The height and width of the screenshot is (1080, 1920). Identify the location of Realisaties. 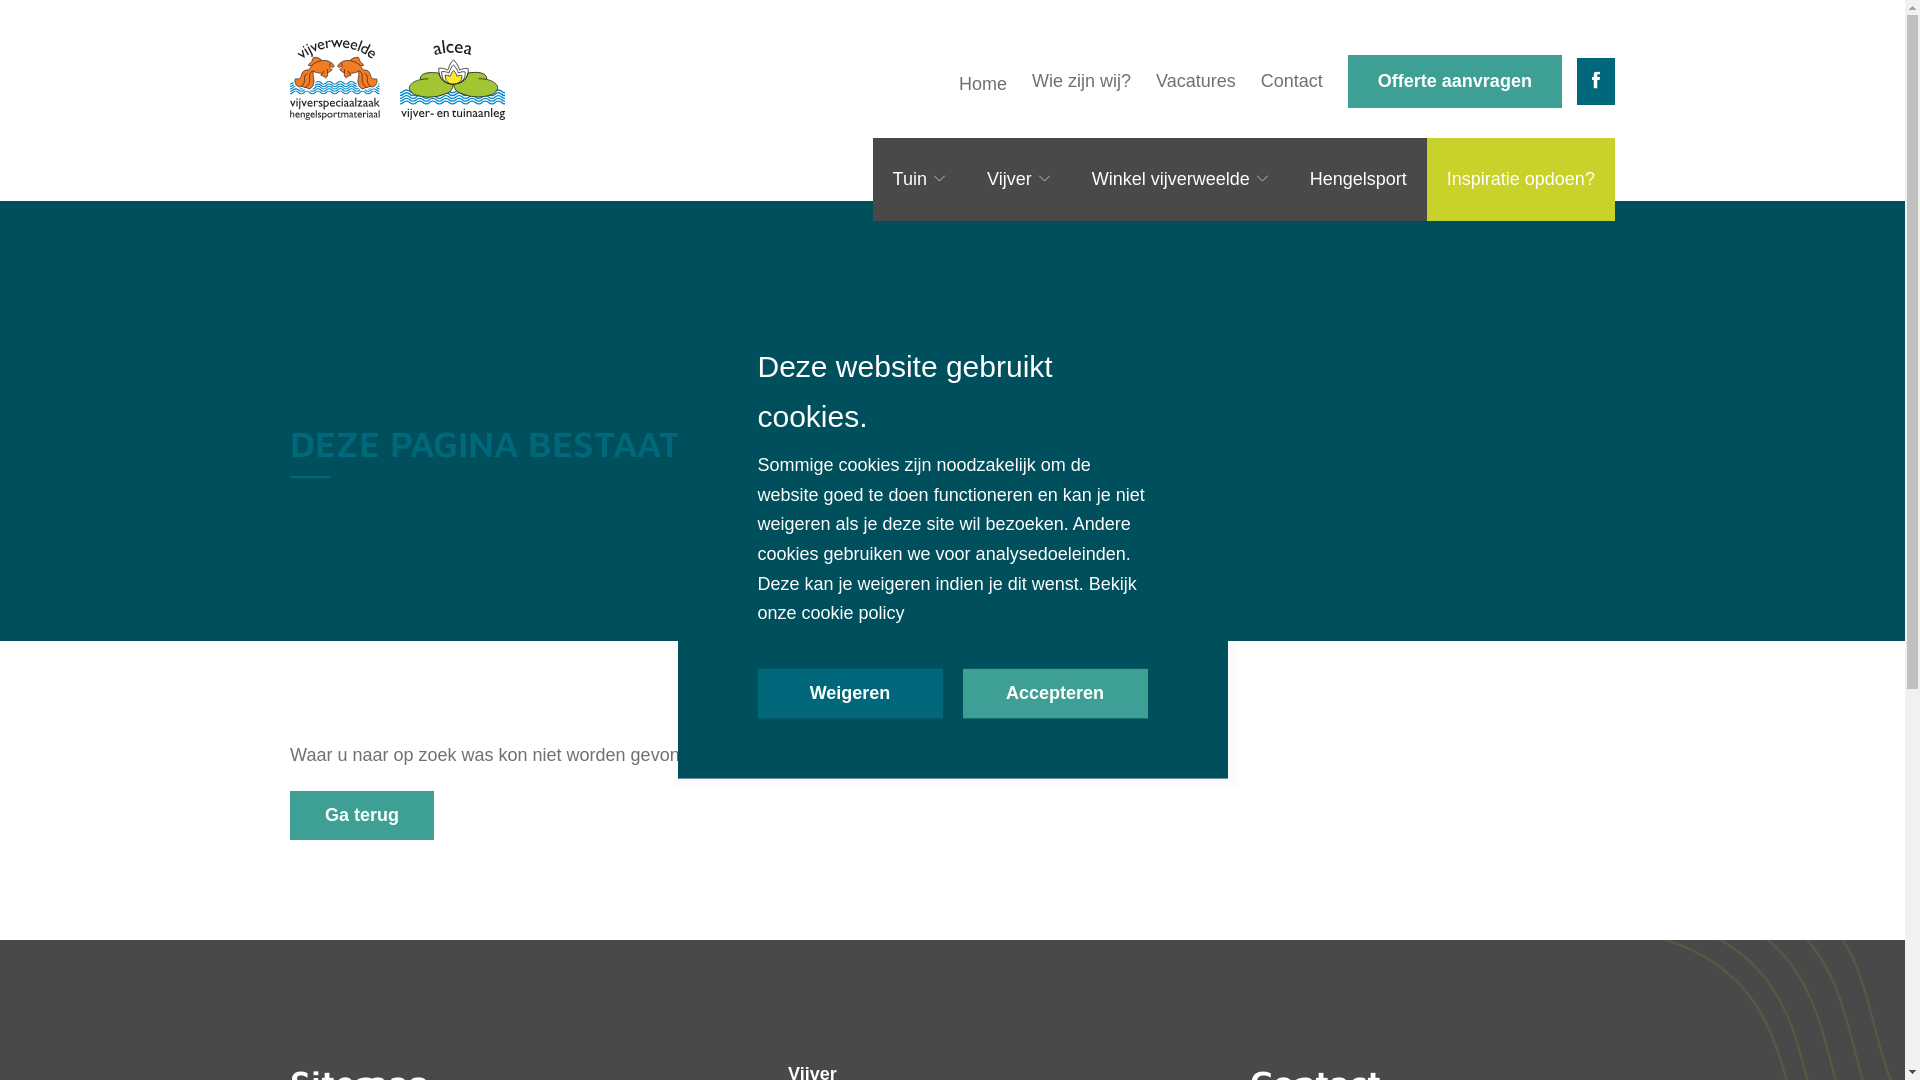
(176, 729).